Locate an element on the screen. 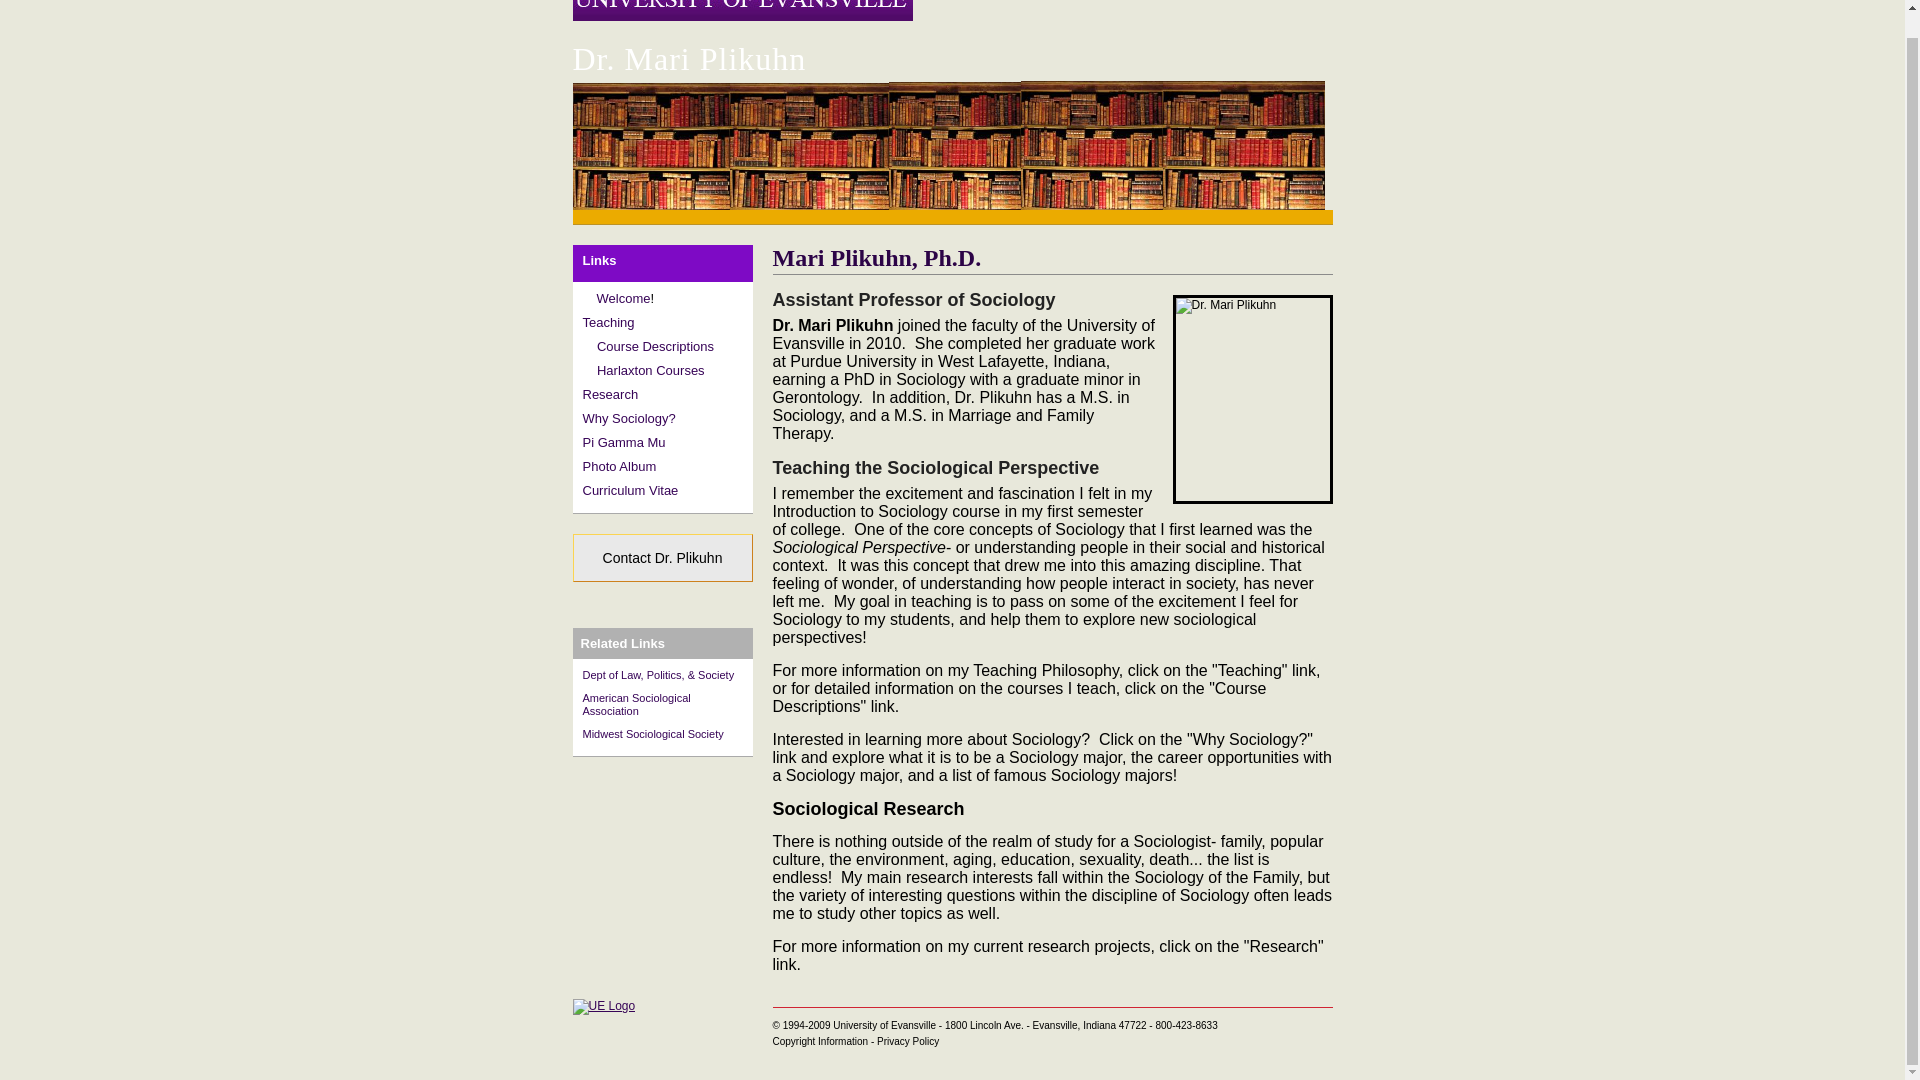  Midwest Sociological Society is located at coordinates (652, 733).